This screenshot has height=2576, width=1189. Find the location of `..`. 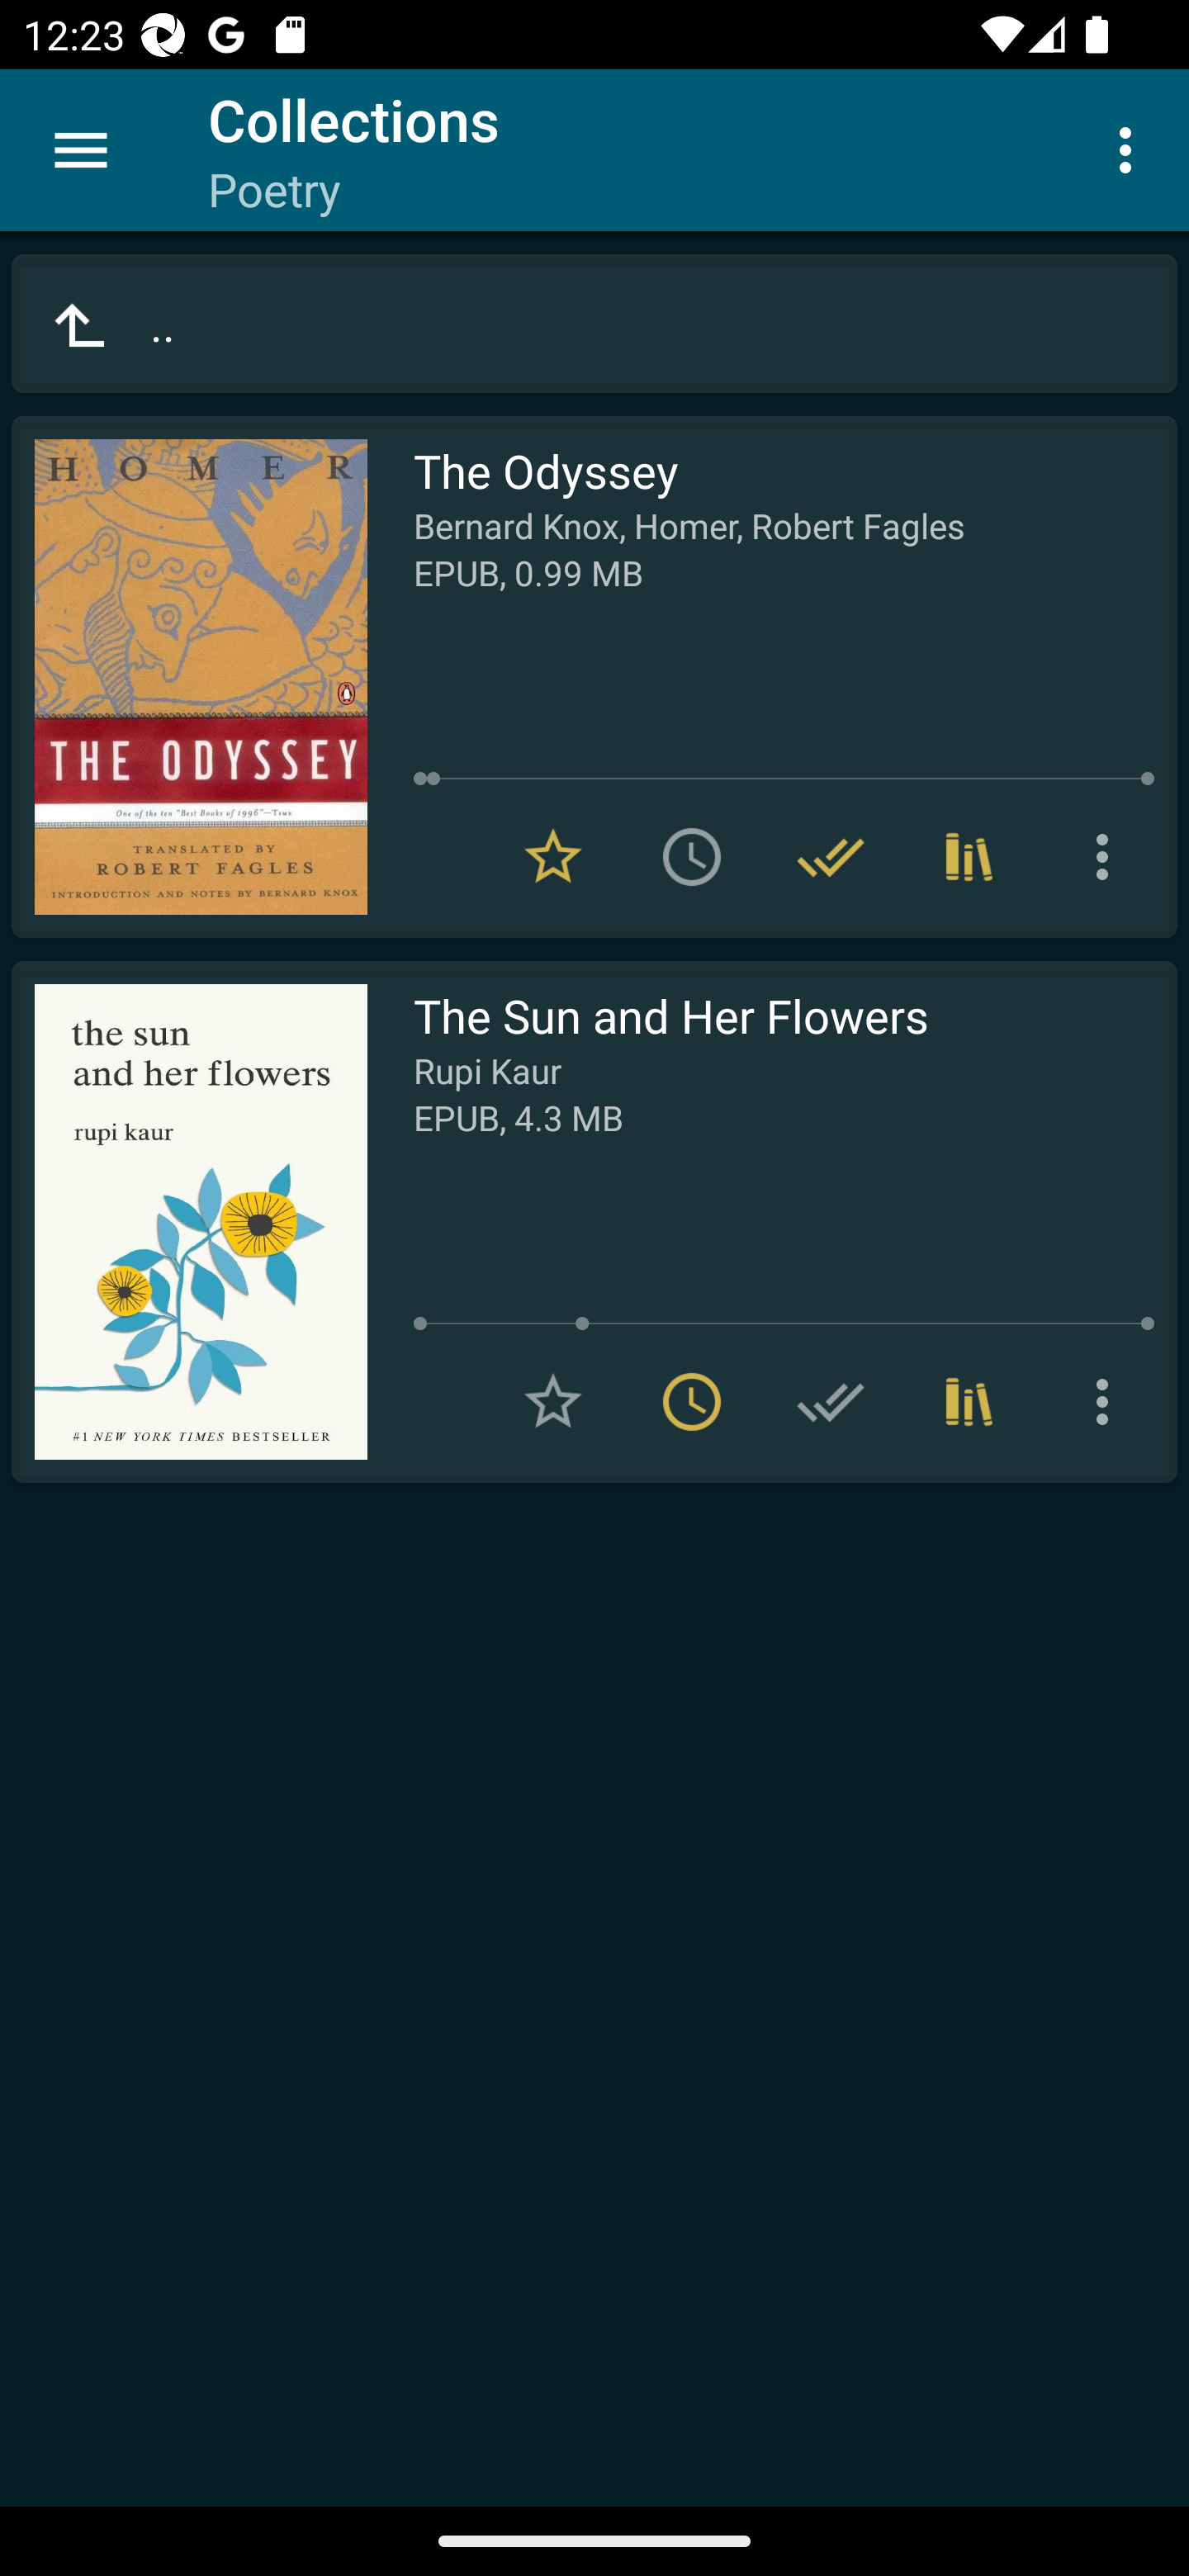

.. is located at coordinates (594, 324).